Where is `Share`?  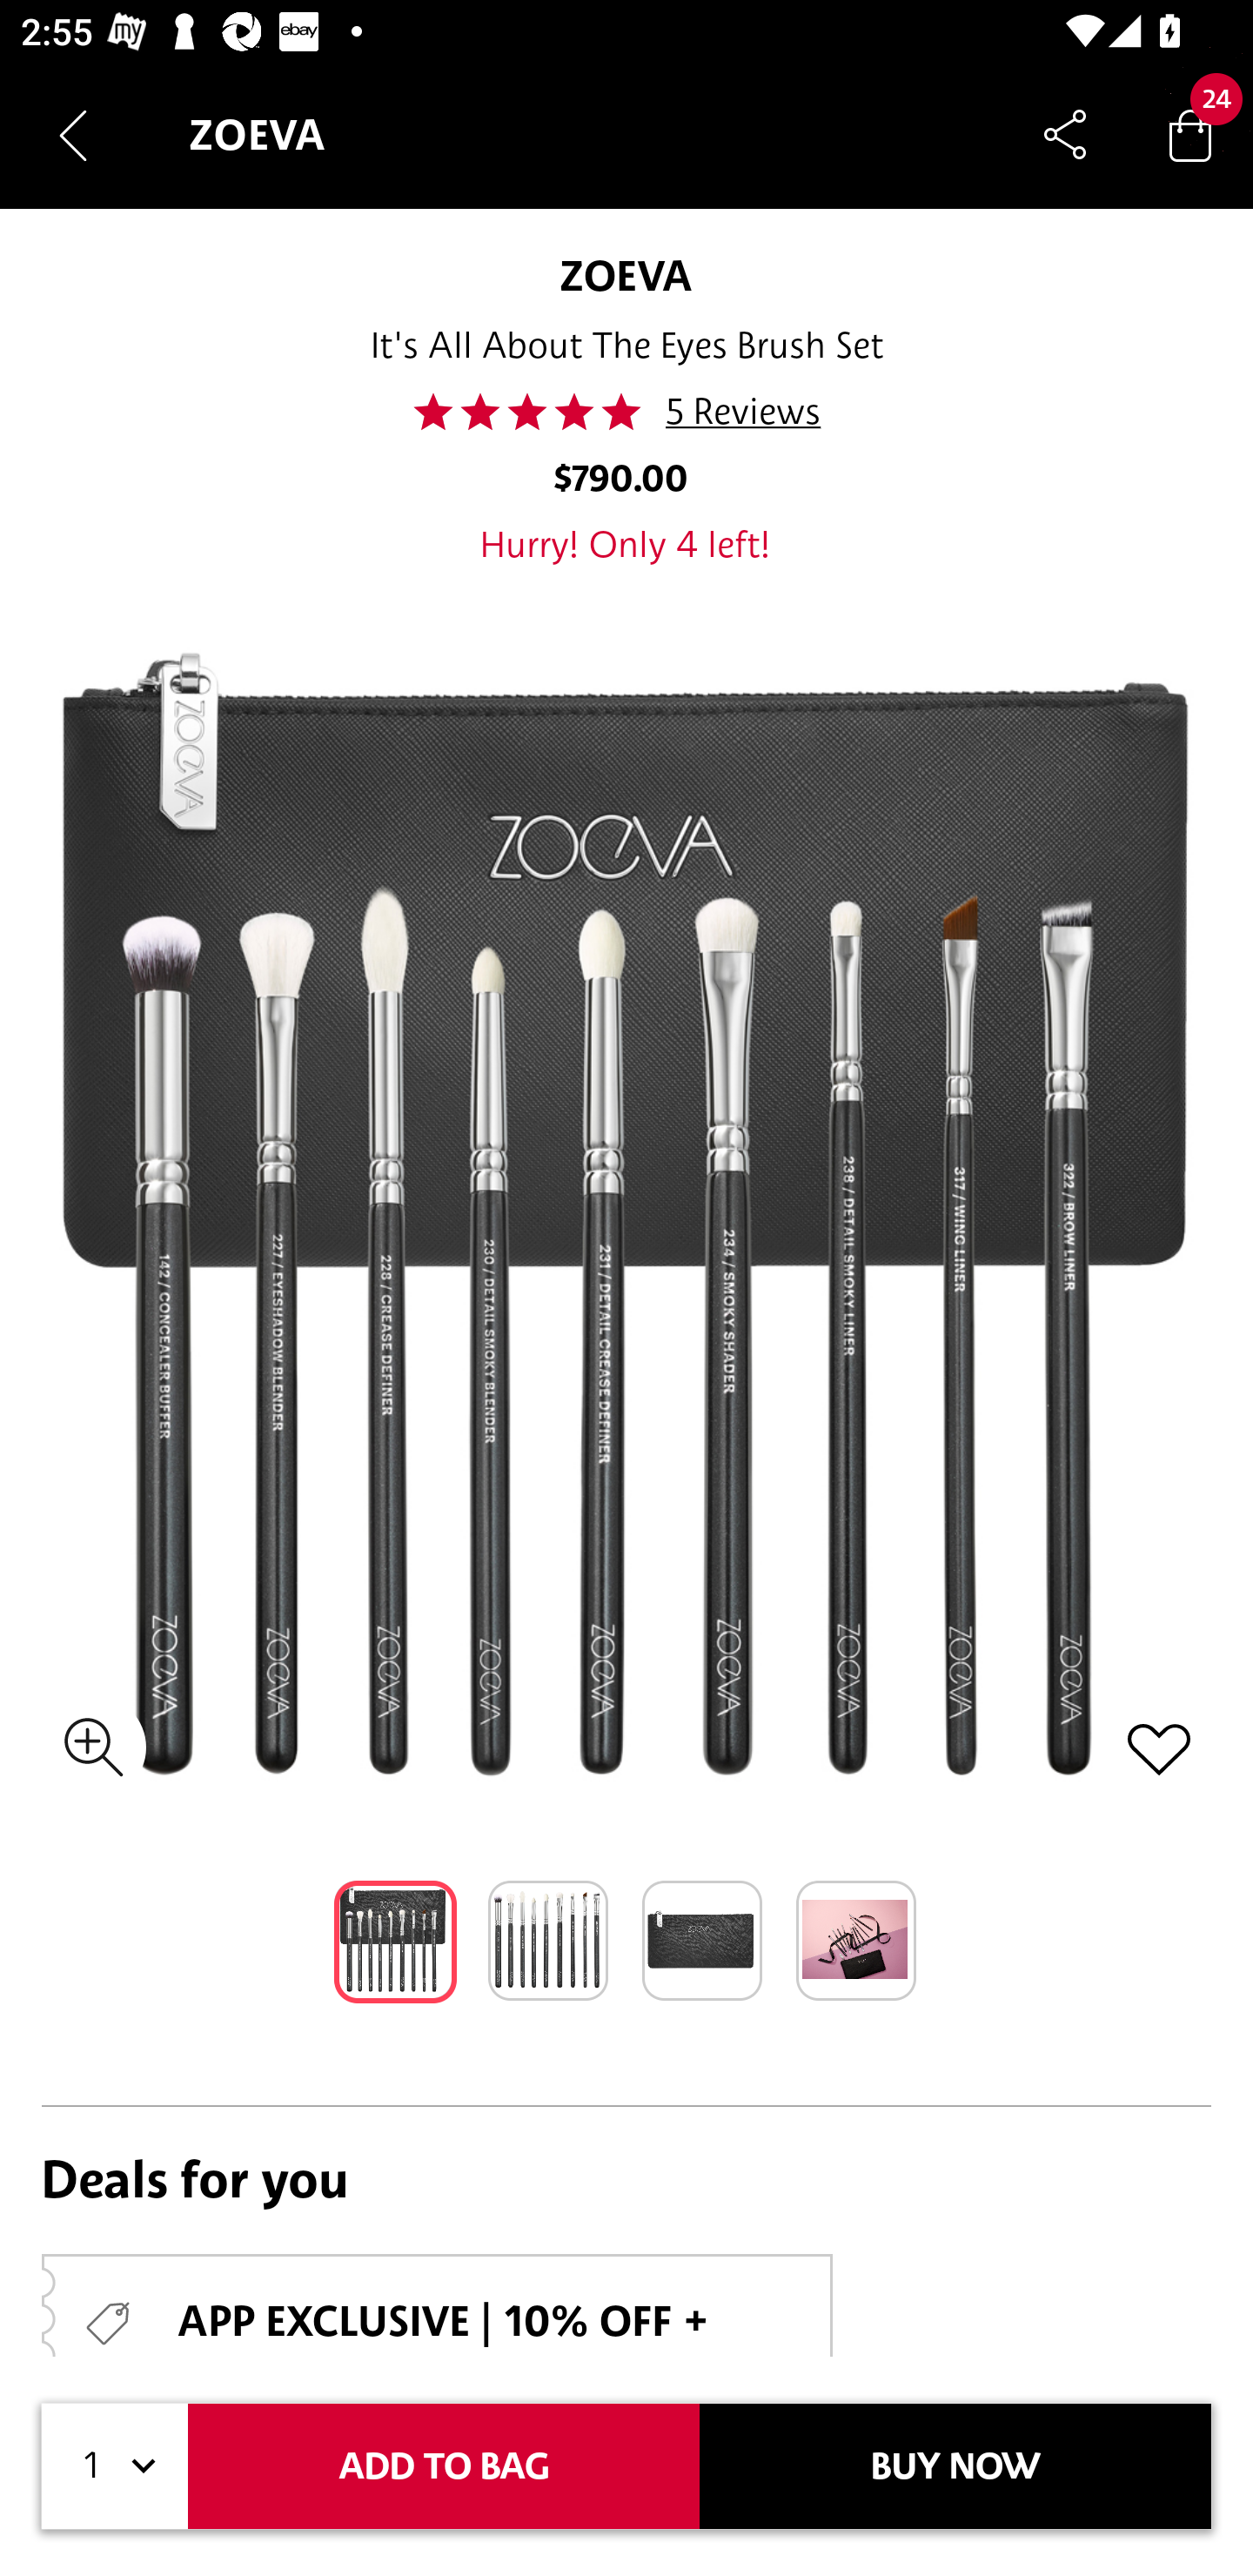 Share is located at coordinates (1065, 134).